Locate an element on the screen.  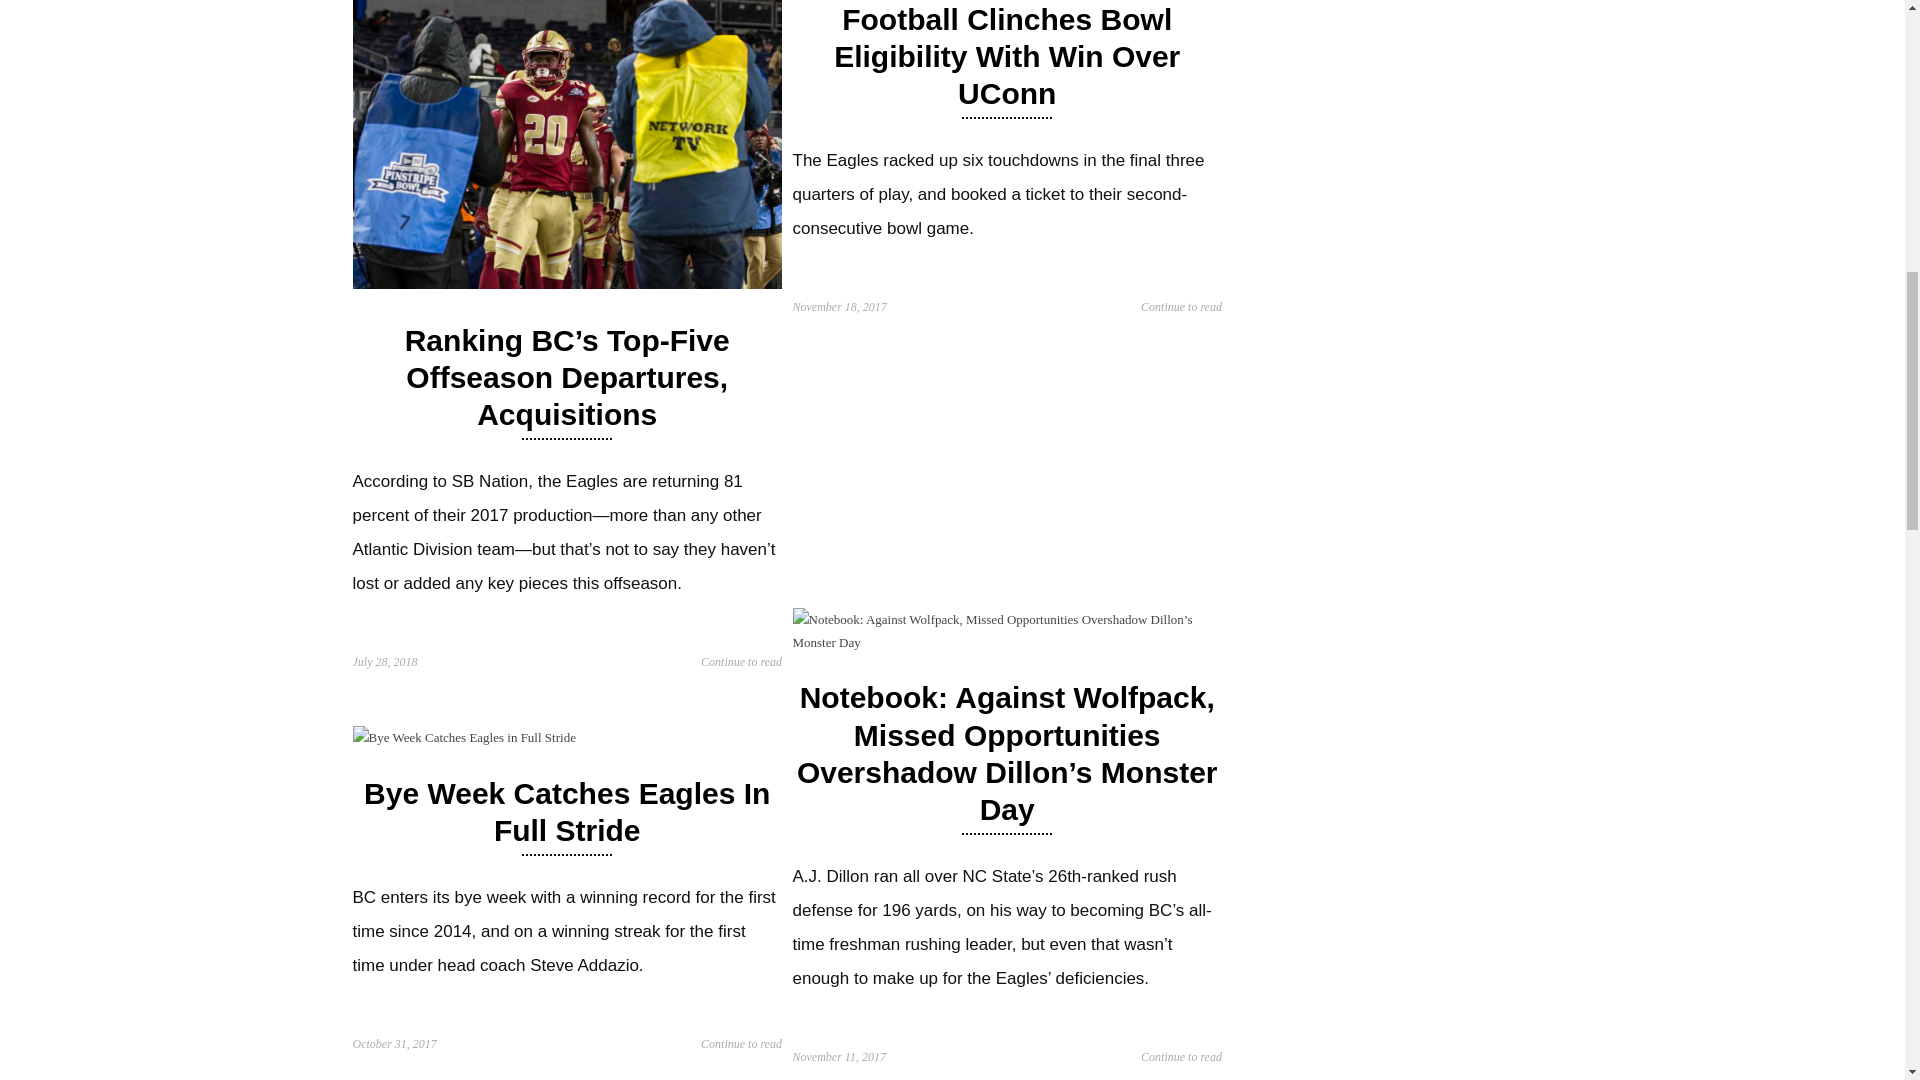
Bye Week Catches Eagles in Full Stride is located at coordinates (566, 811).